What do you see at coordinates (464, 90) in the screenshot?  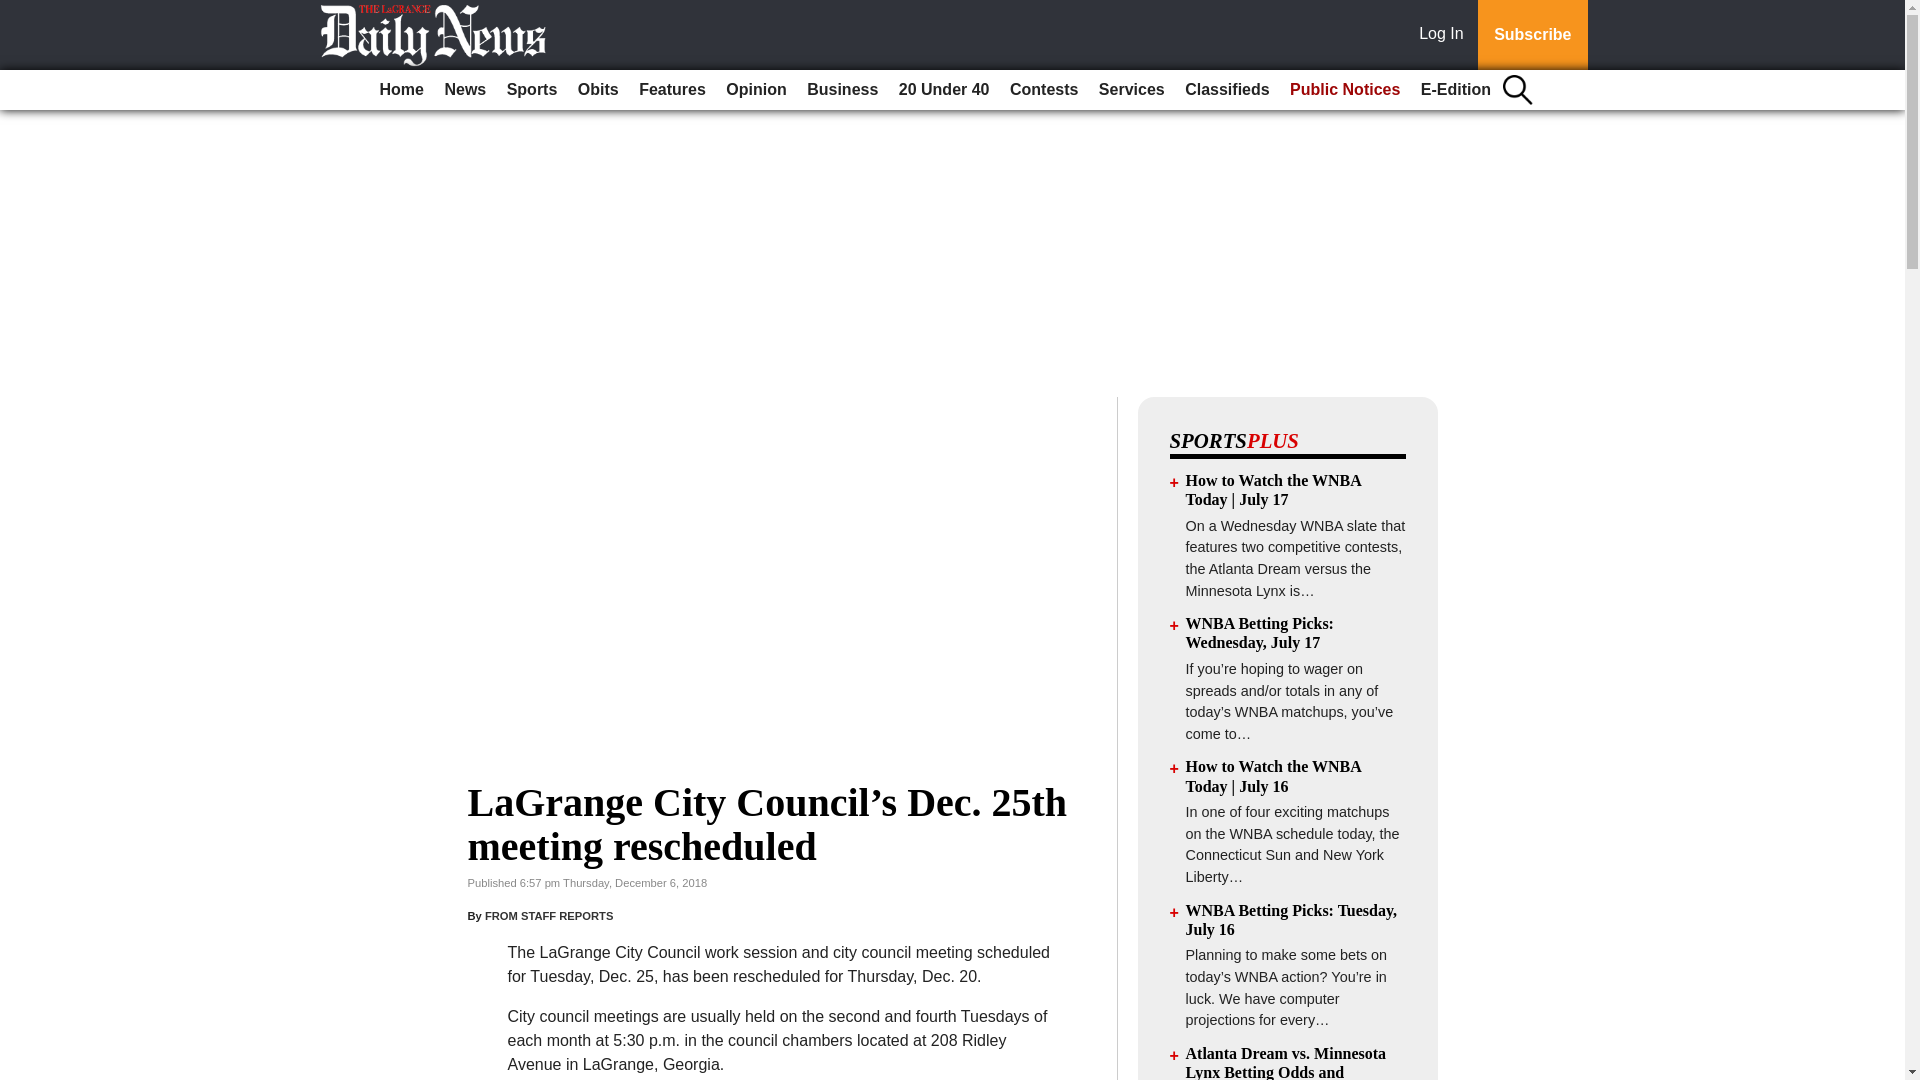 I see `News` at bounding box center [464, 90].